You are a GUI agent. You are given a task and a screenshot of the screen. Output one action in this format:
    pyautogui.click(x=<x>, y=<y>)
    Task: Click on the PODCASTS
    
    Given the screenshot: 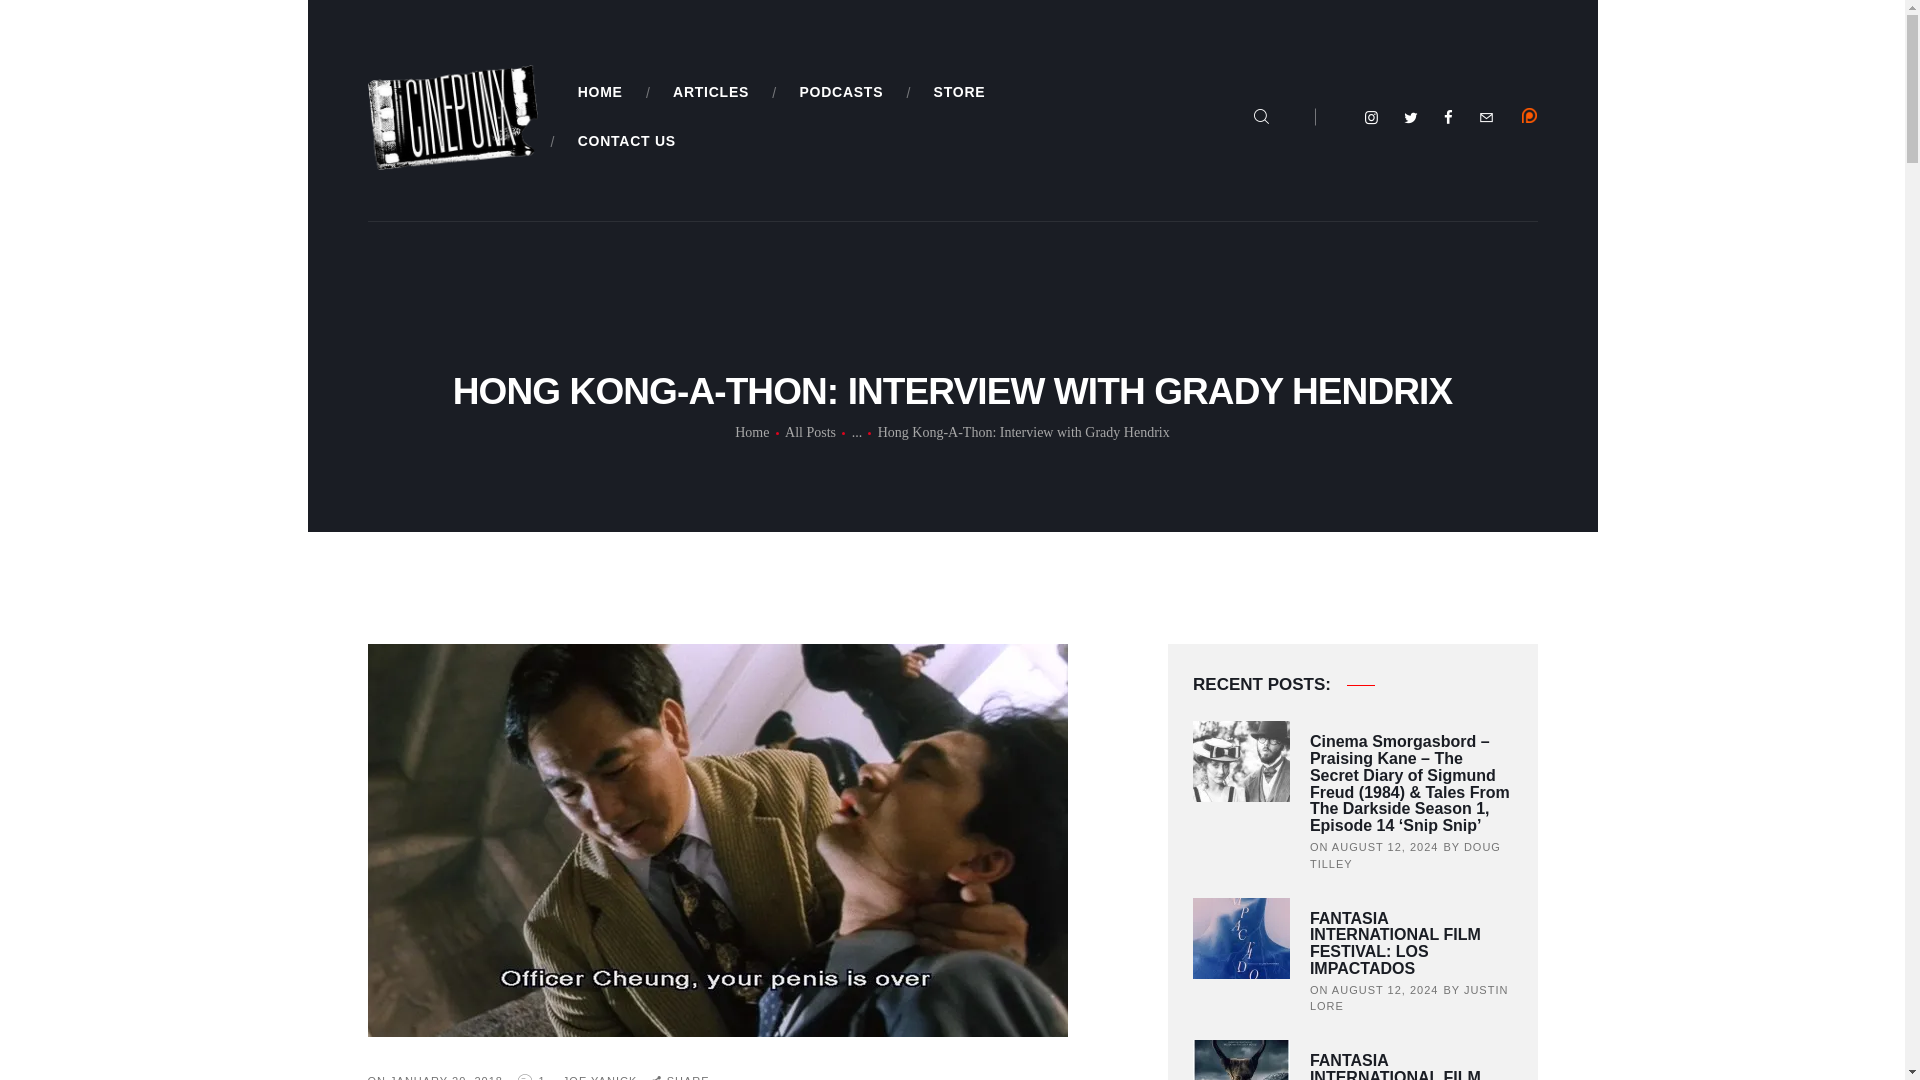 What is the action you would take?
    pyautogui.click(x=840, y=92)
    